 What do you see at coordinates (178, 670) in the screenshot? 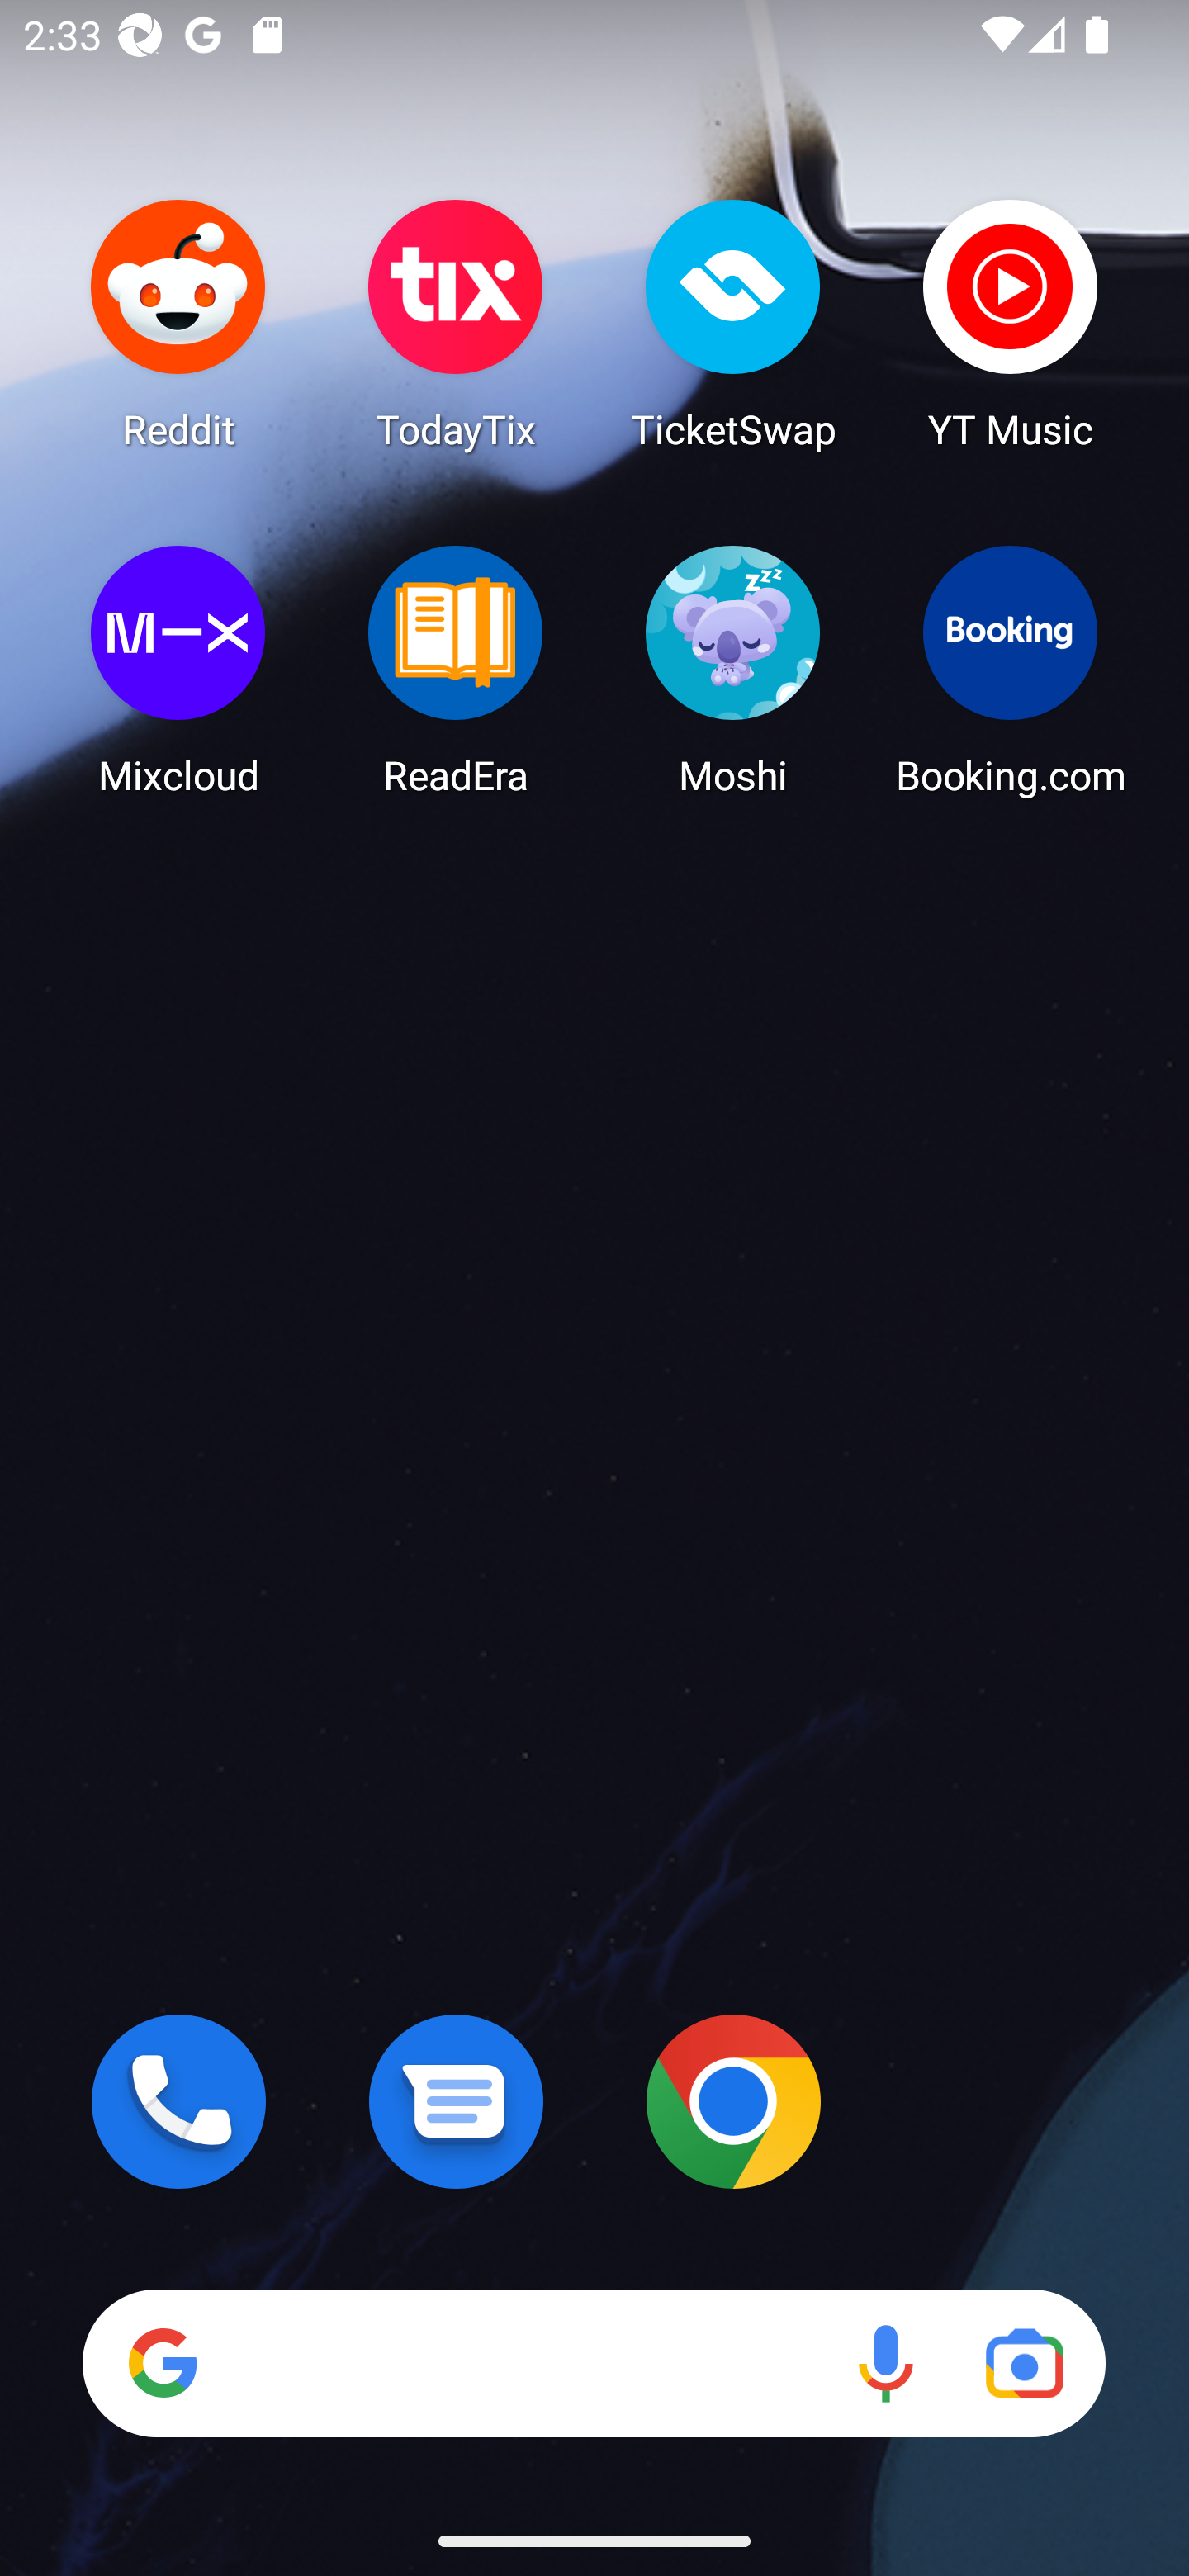
I see `Mixcloud` at bounding box center [178, 670].